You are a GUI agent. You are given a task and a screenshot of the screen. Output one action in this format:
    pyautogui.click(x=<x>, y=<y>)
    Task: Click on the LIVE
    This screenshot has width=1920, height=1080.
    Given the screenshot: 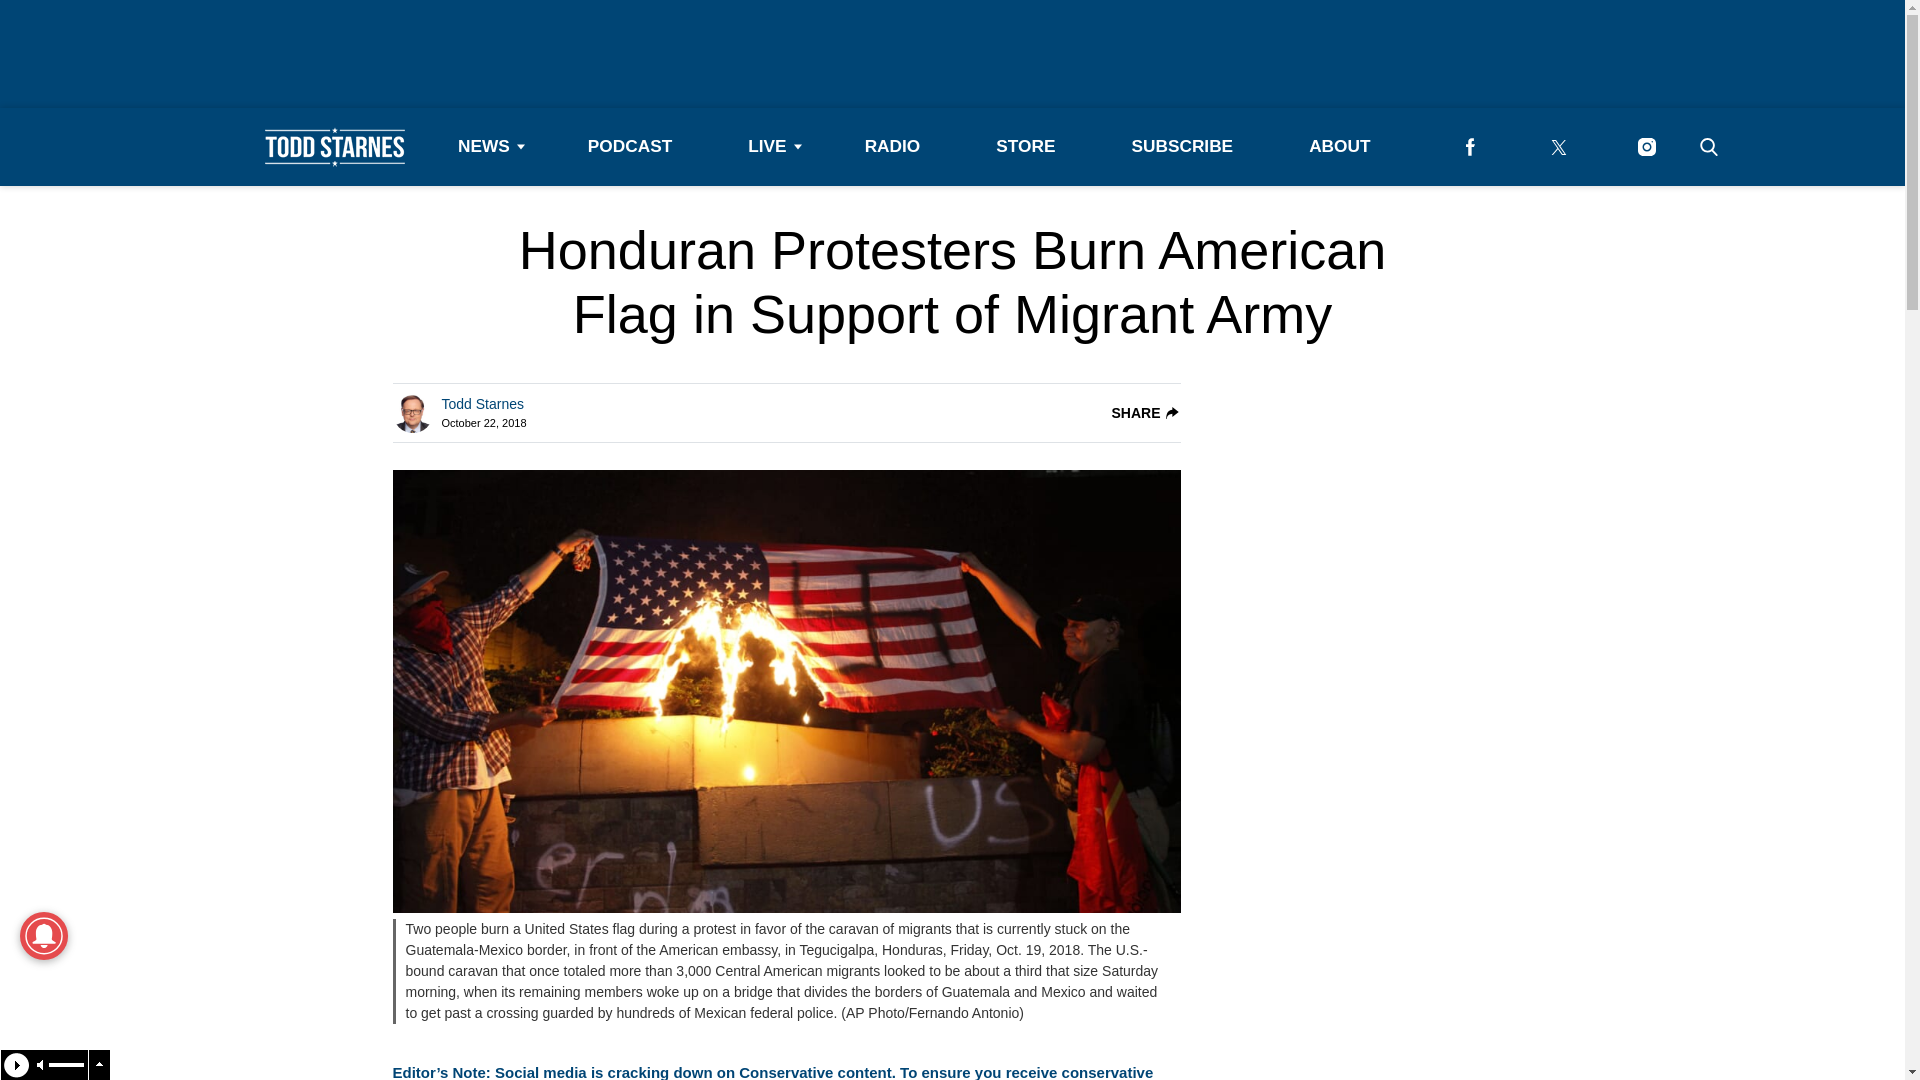 What is the action you would take?
    pyautogui.click(x=768, y=146)
    